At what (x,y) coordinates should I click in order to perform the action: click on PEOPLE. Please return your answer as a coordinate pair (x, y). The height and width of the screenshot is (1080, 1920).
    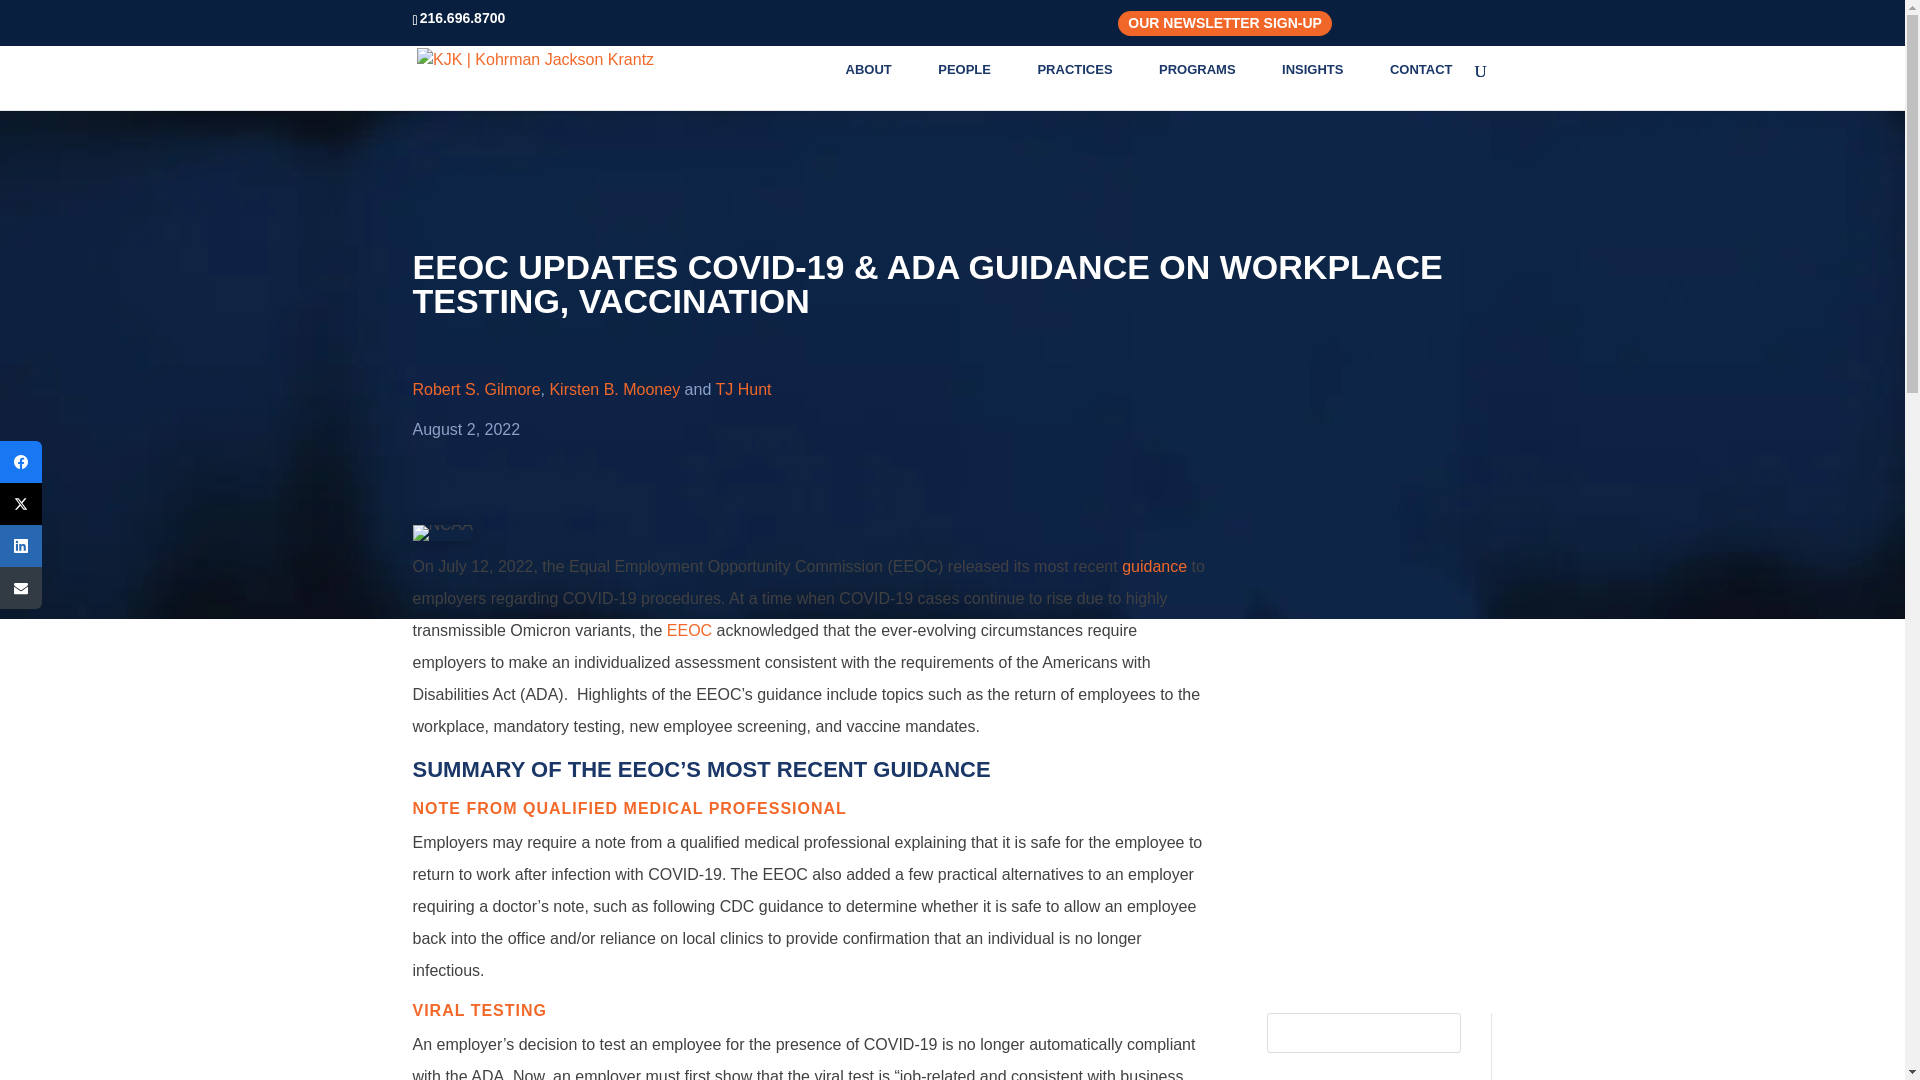
    Looking at the image, I should click on (974, 86).